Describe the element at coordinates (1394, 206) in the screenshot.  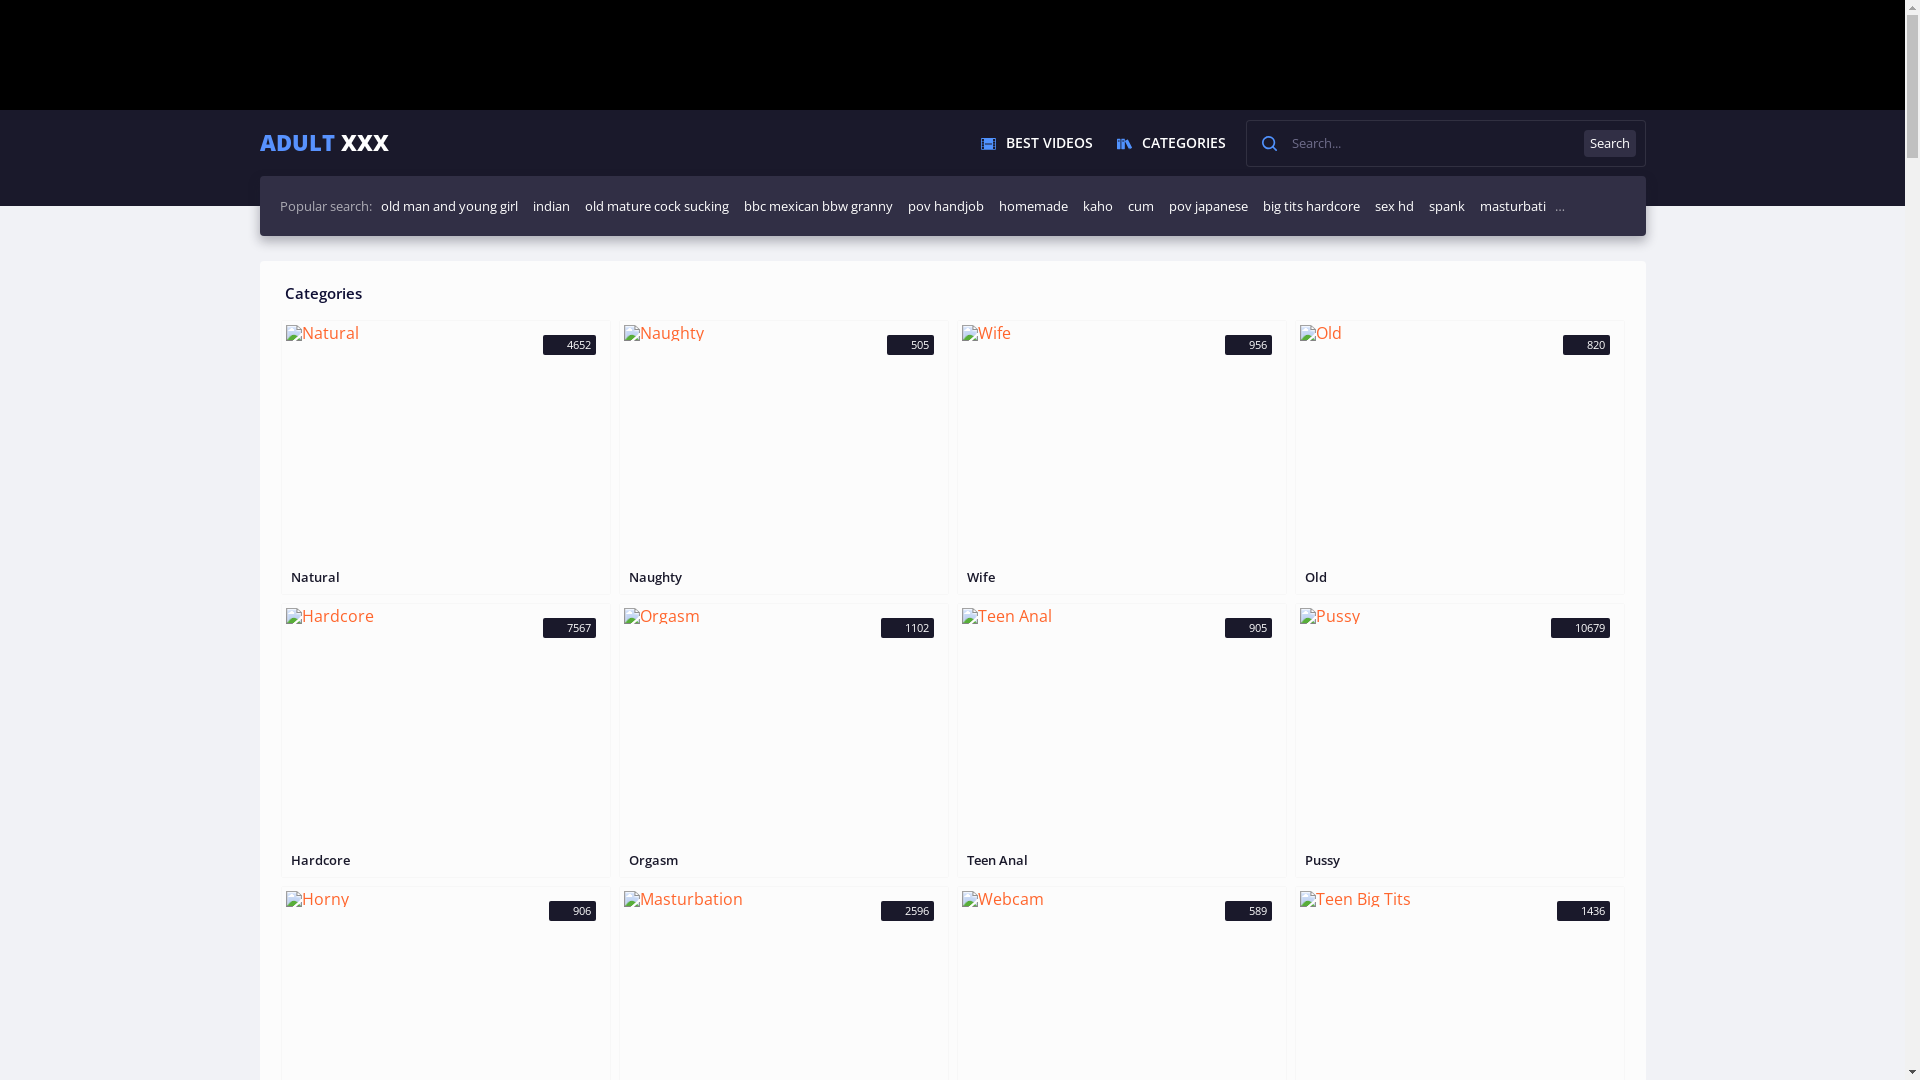
I see `sex hd` at that location.